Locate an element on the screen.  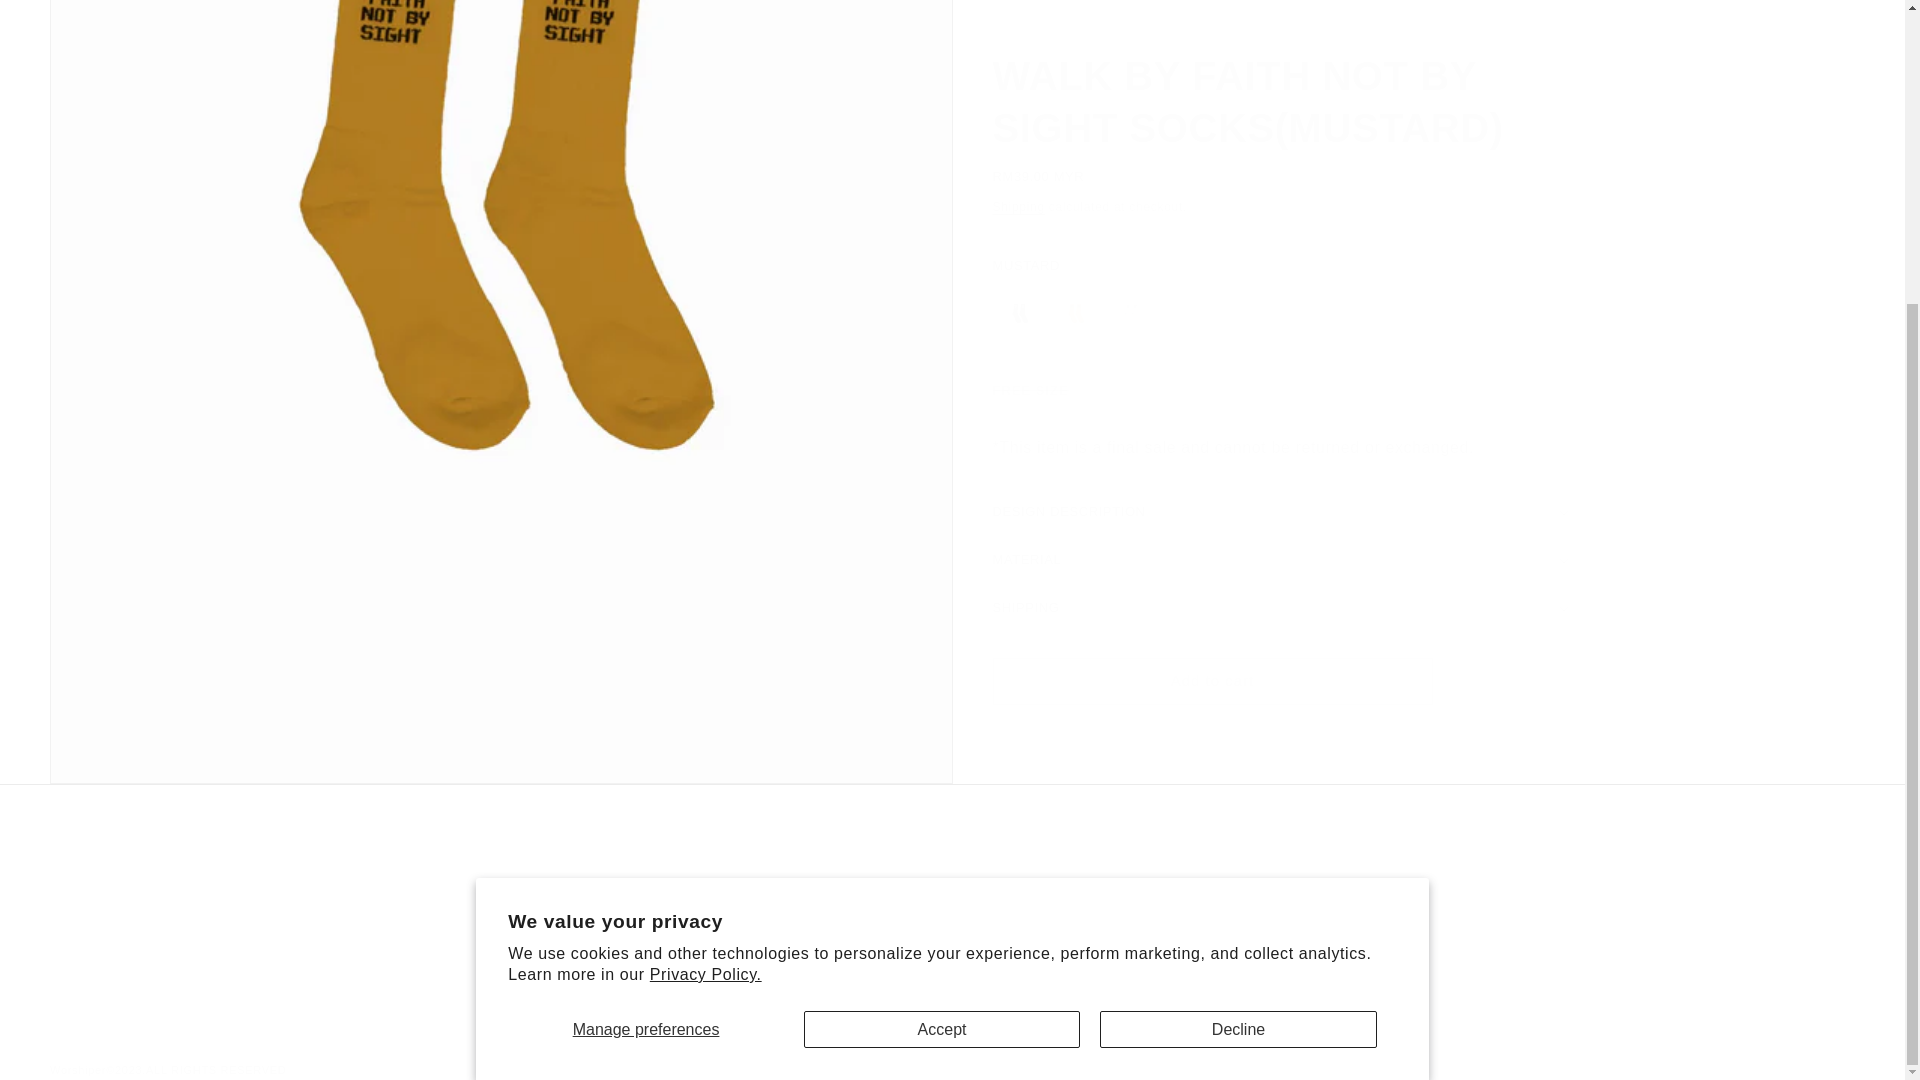
Decline is located at coordinates (1238, 618).